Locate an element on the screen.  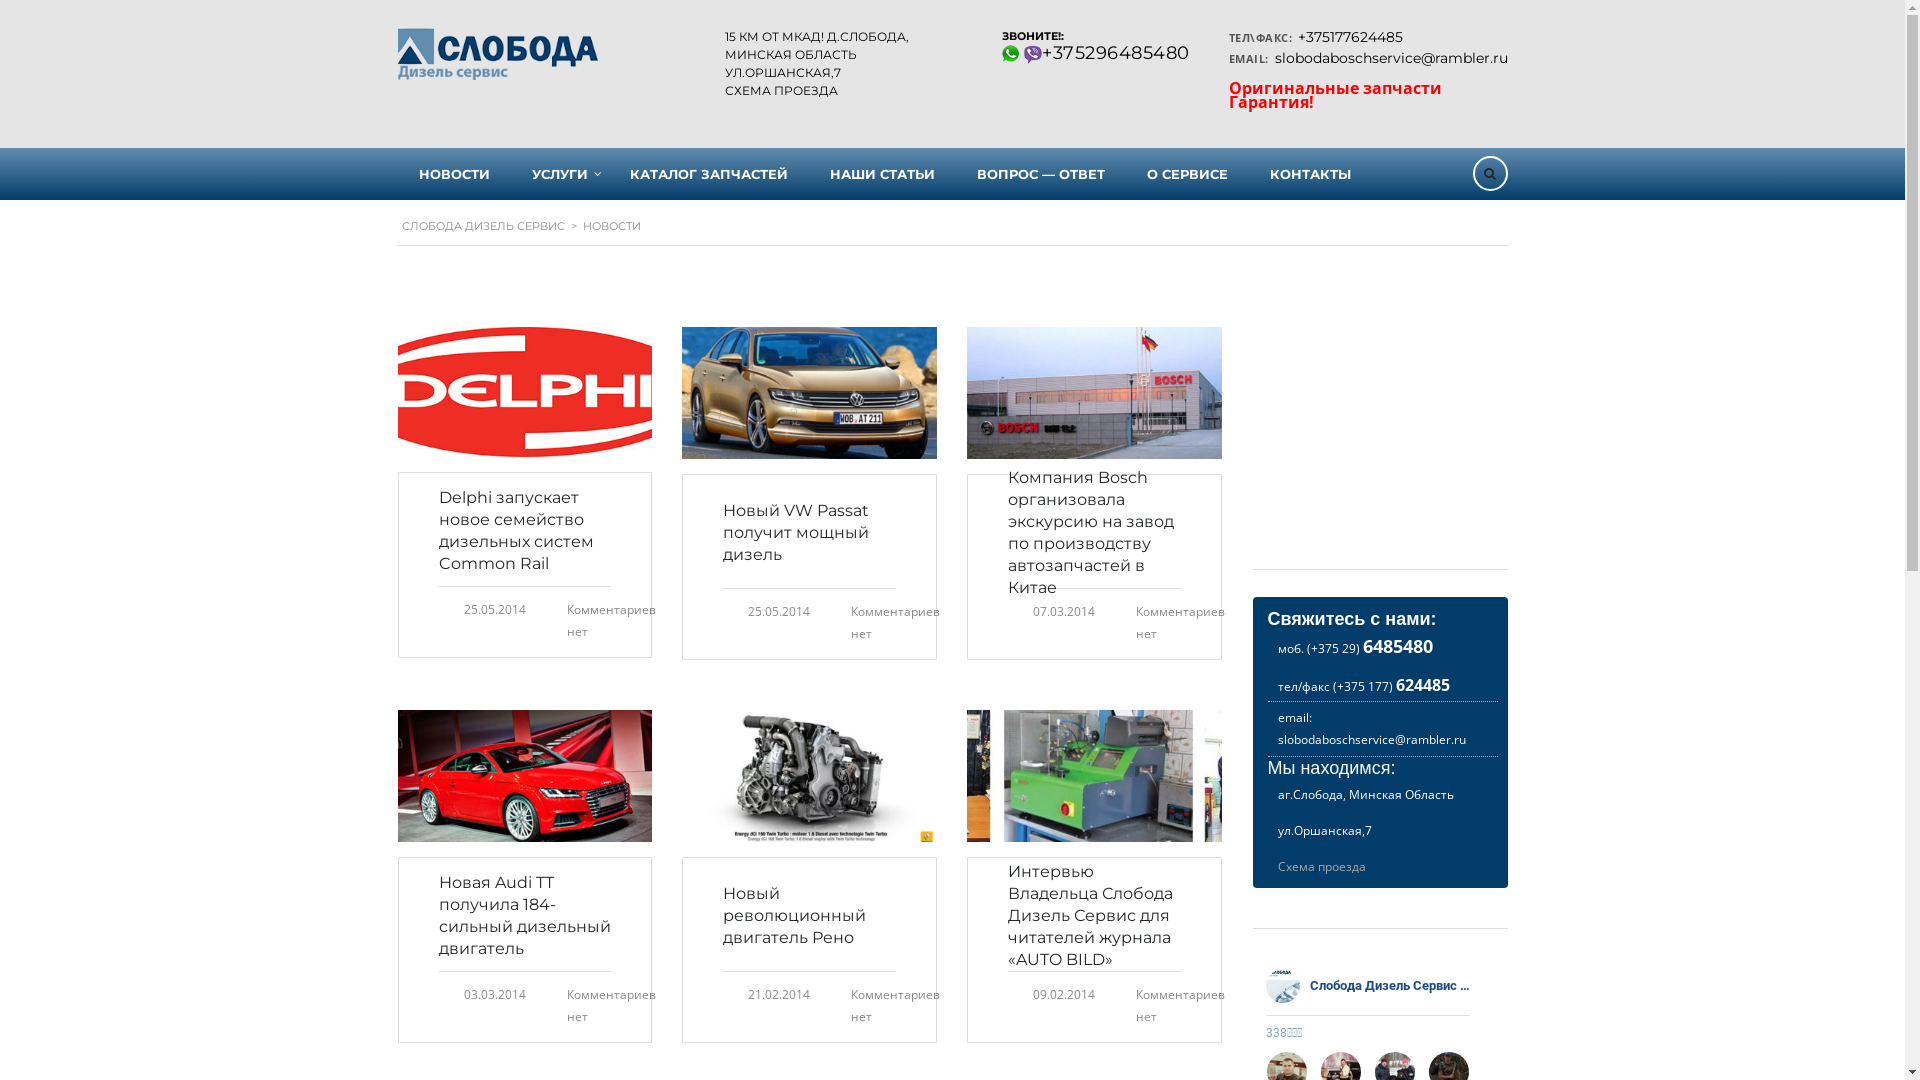
+375177624485 is located at coordinates (1350, 37).